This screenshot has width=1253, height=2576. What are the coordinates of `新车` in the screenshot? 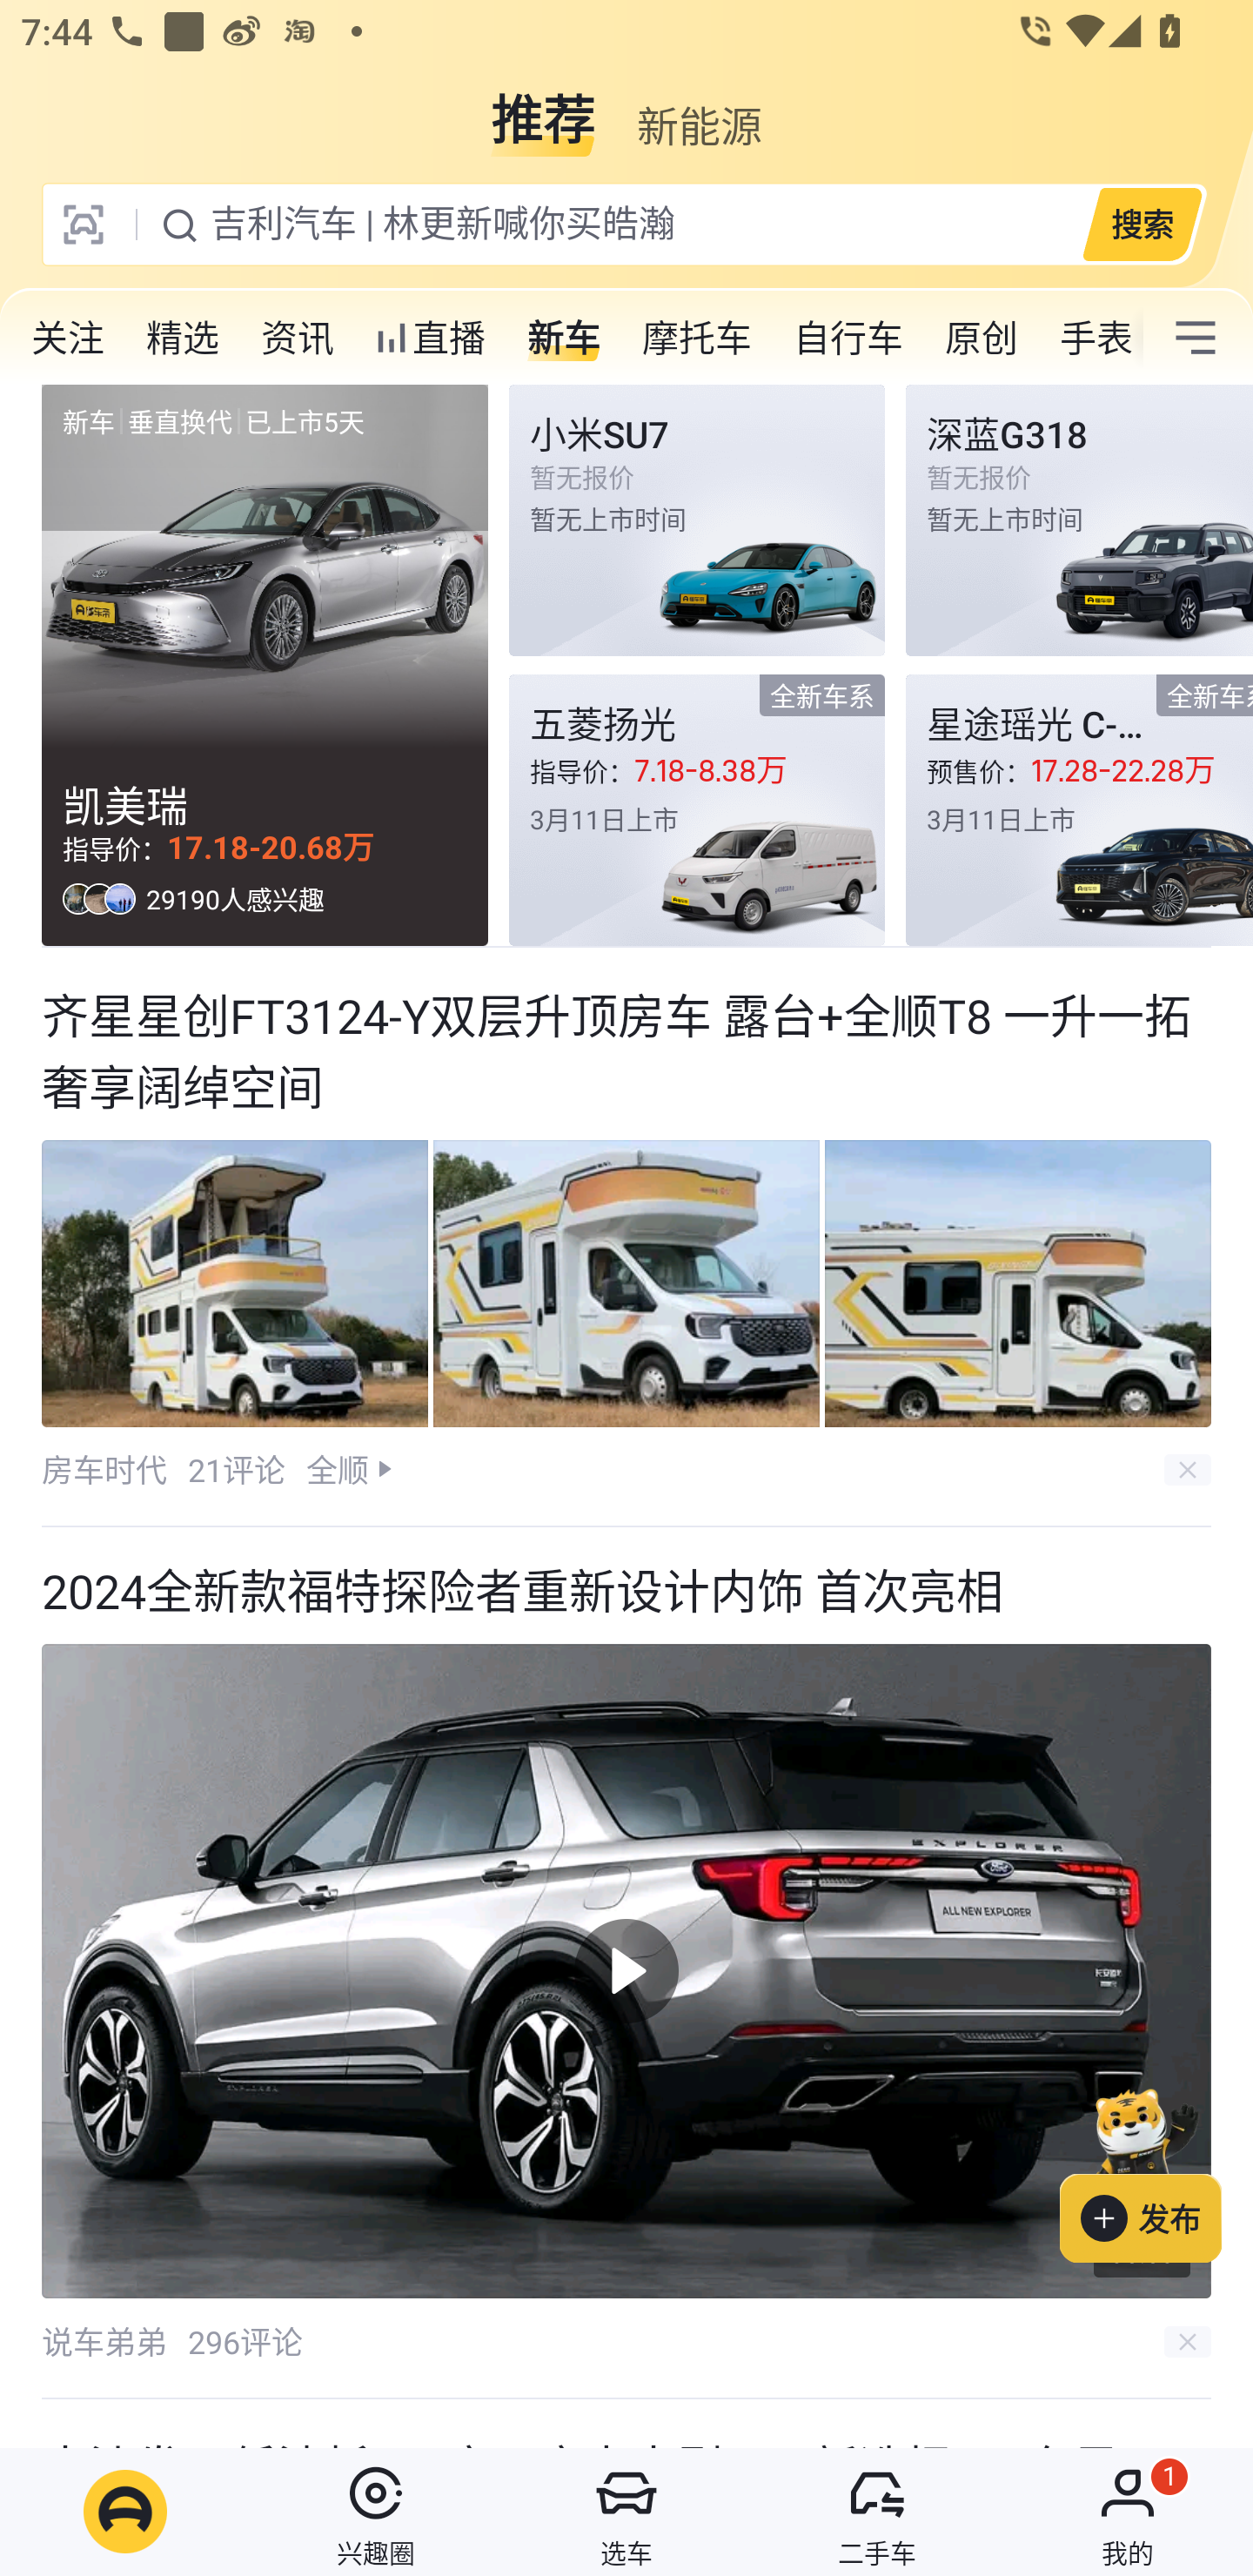 It's located at (564, 338).